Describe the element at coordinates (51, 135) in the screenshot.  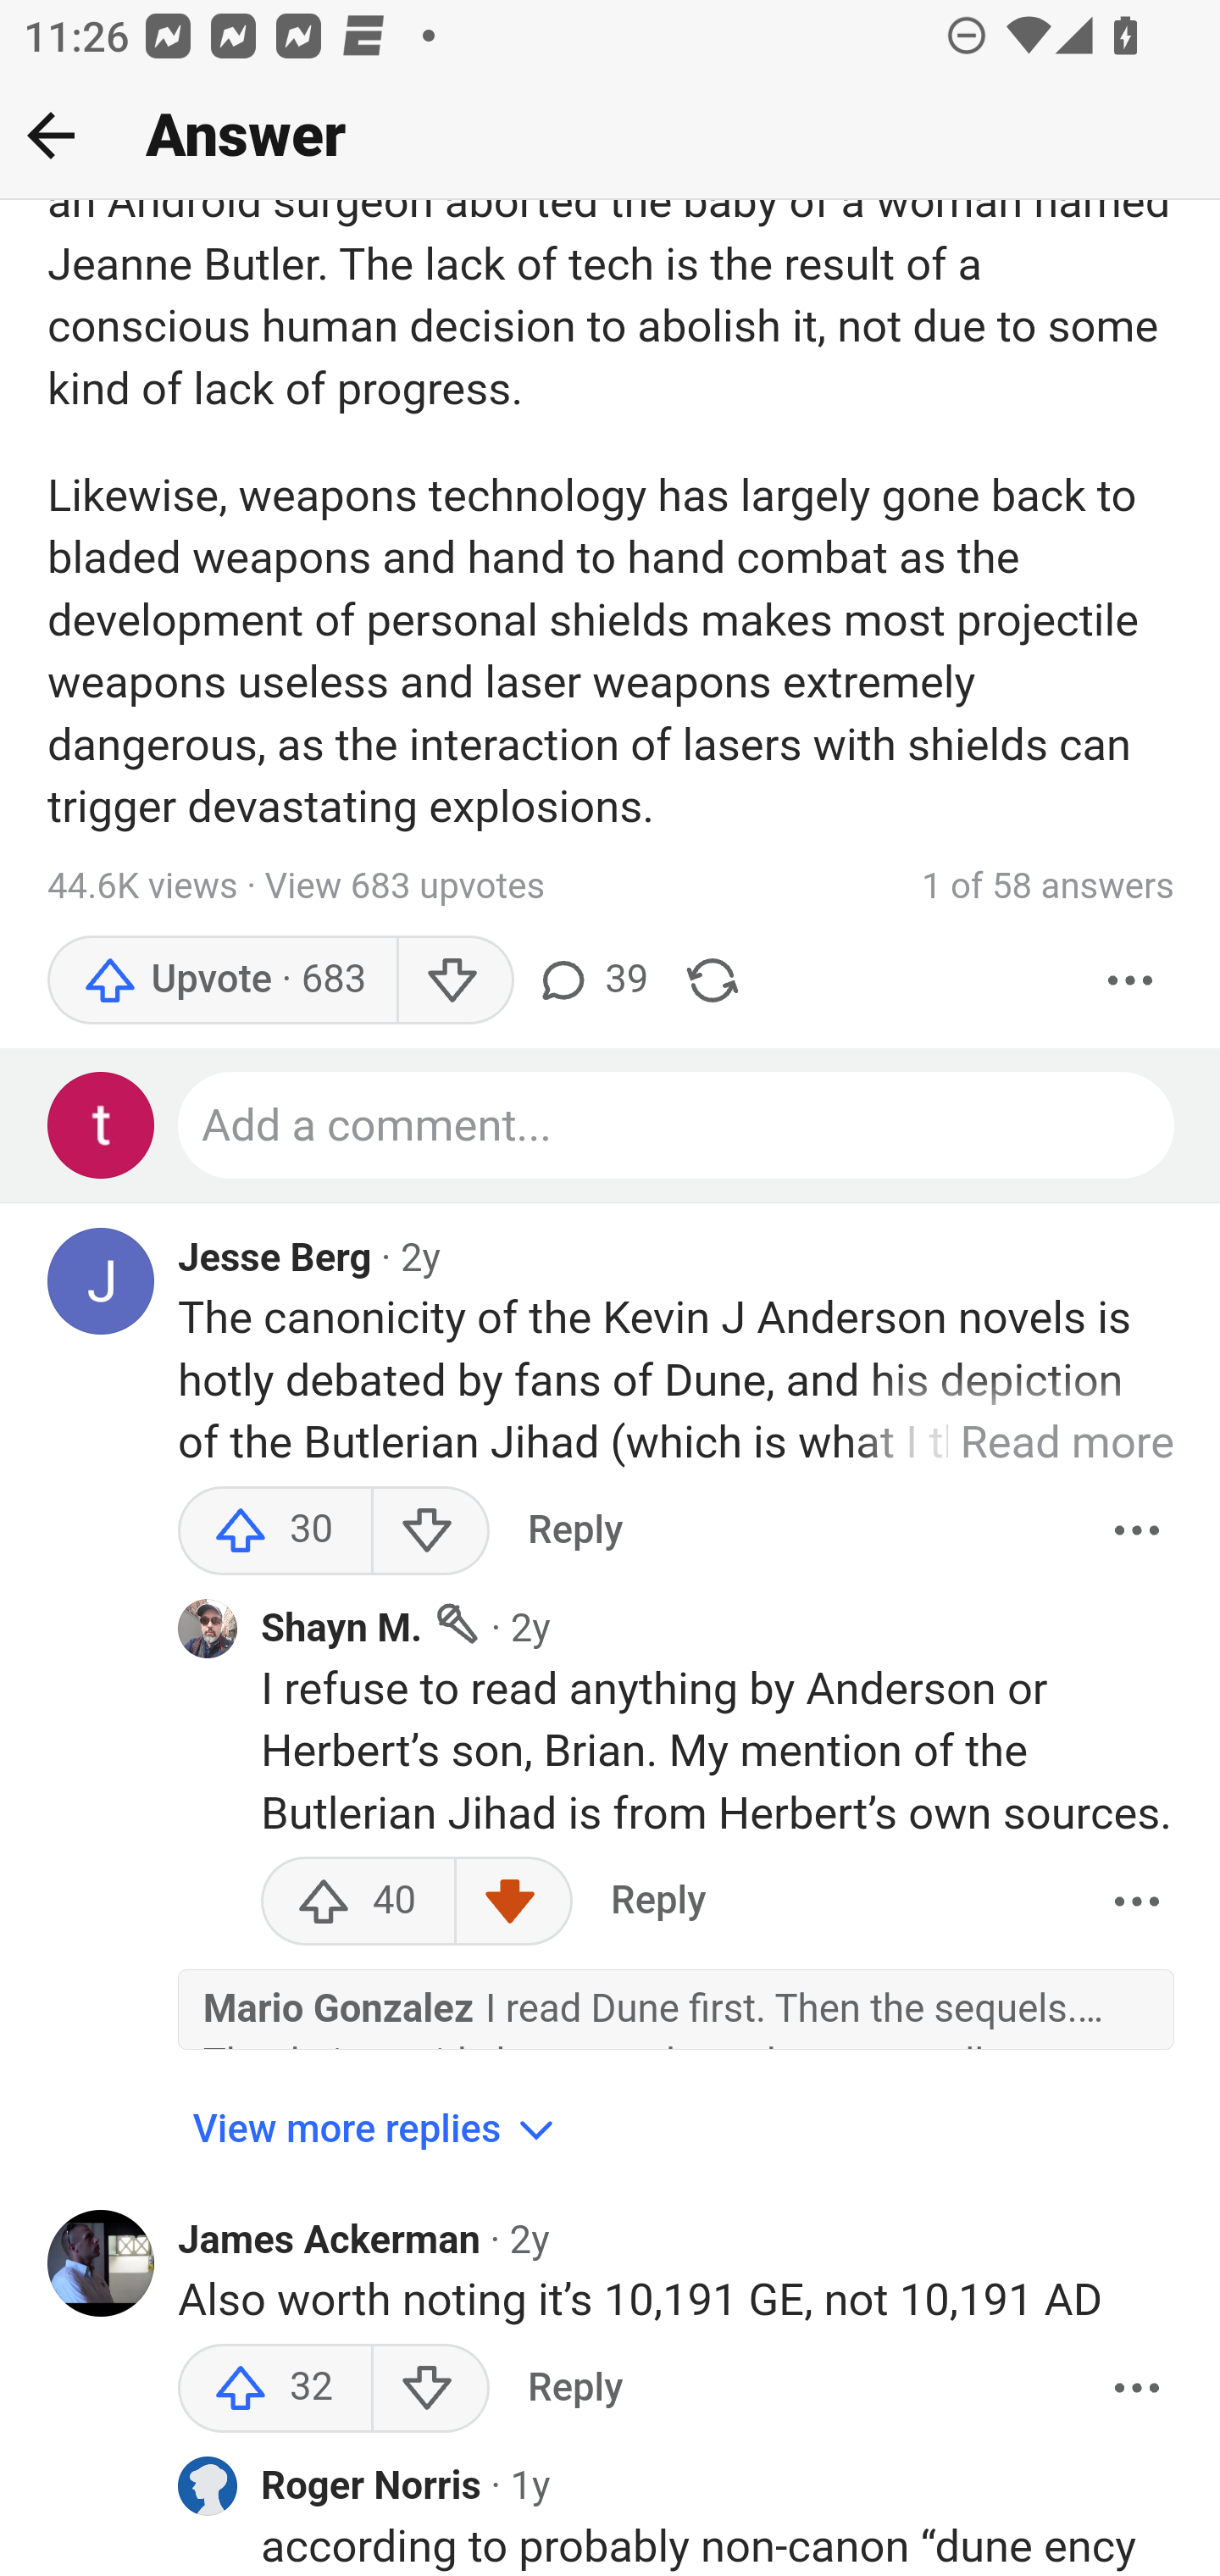
I see `Back` at that location.